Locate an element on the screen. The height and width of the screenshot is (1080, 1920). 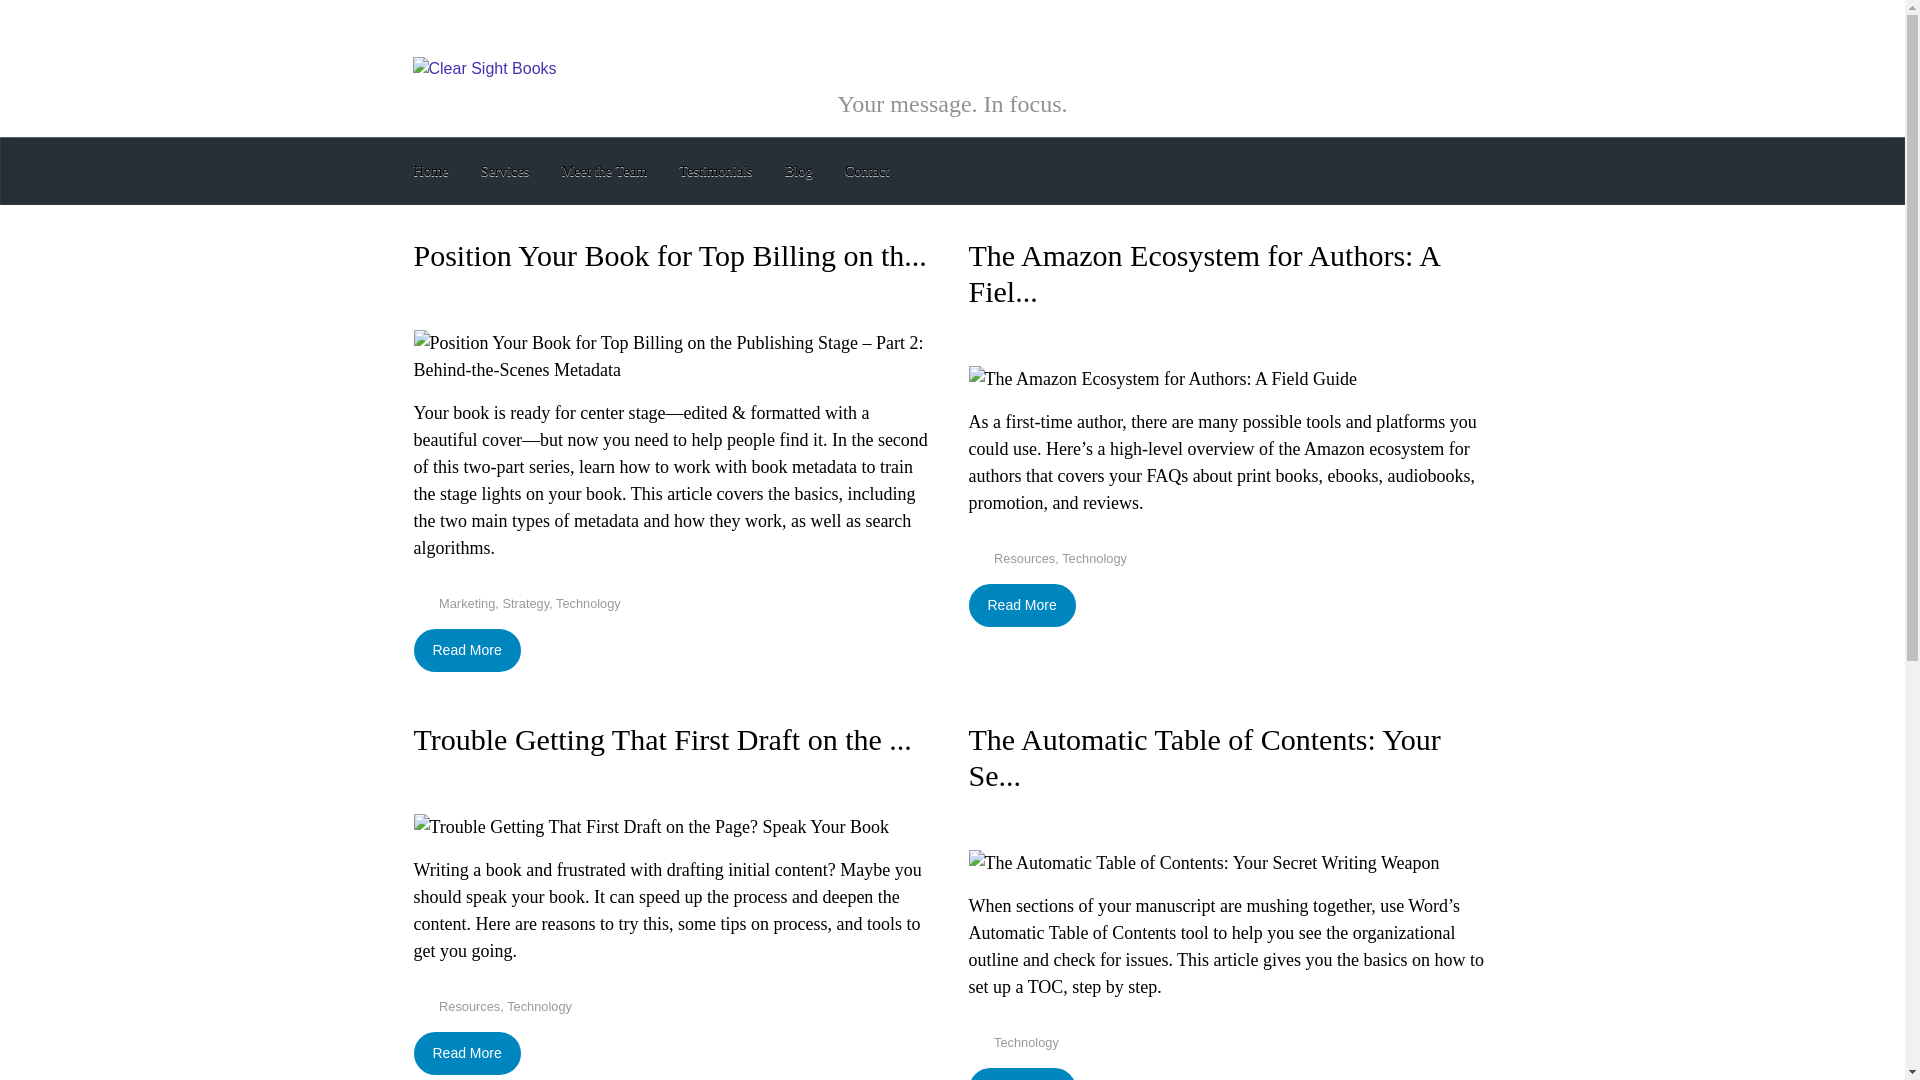
Position Your Book for Top Billing on th... is located at coordinates (670, 255).